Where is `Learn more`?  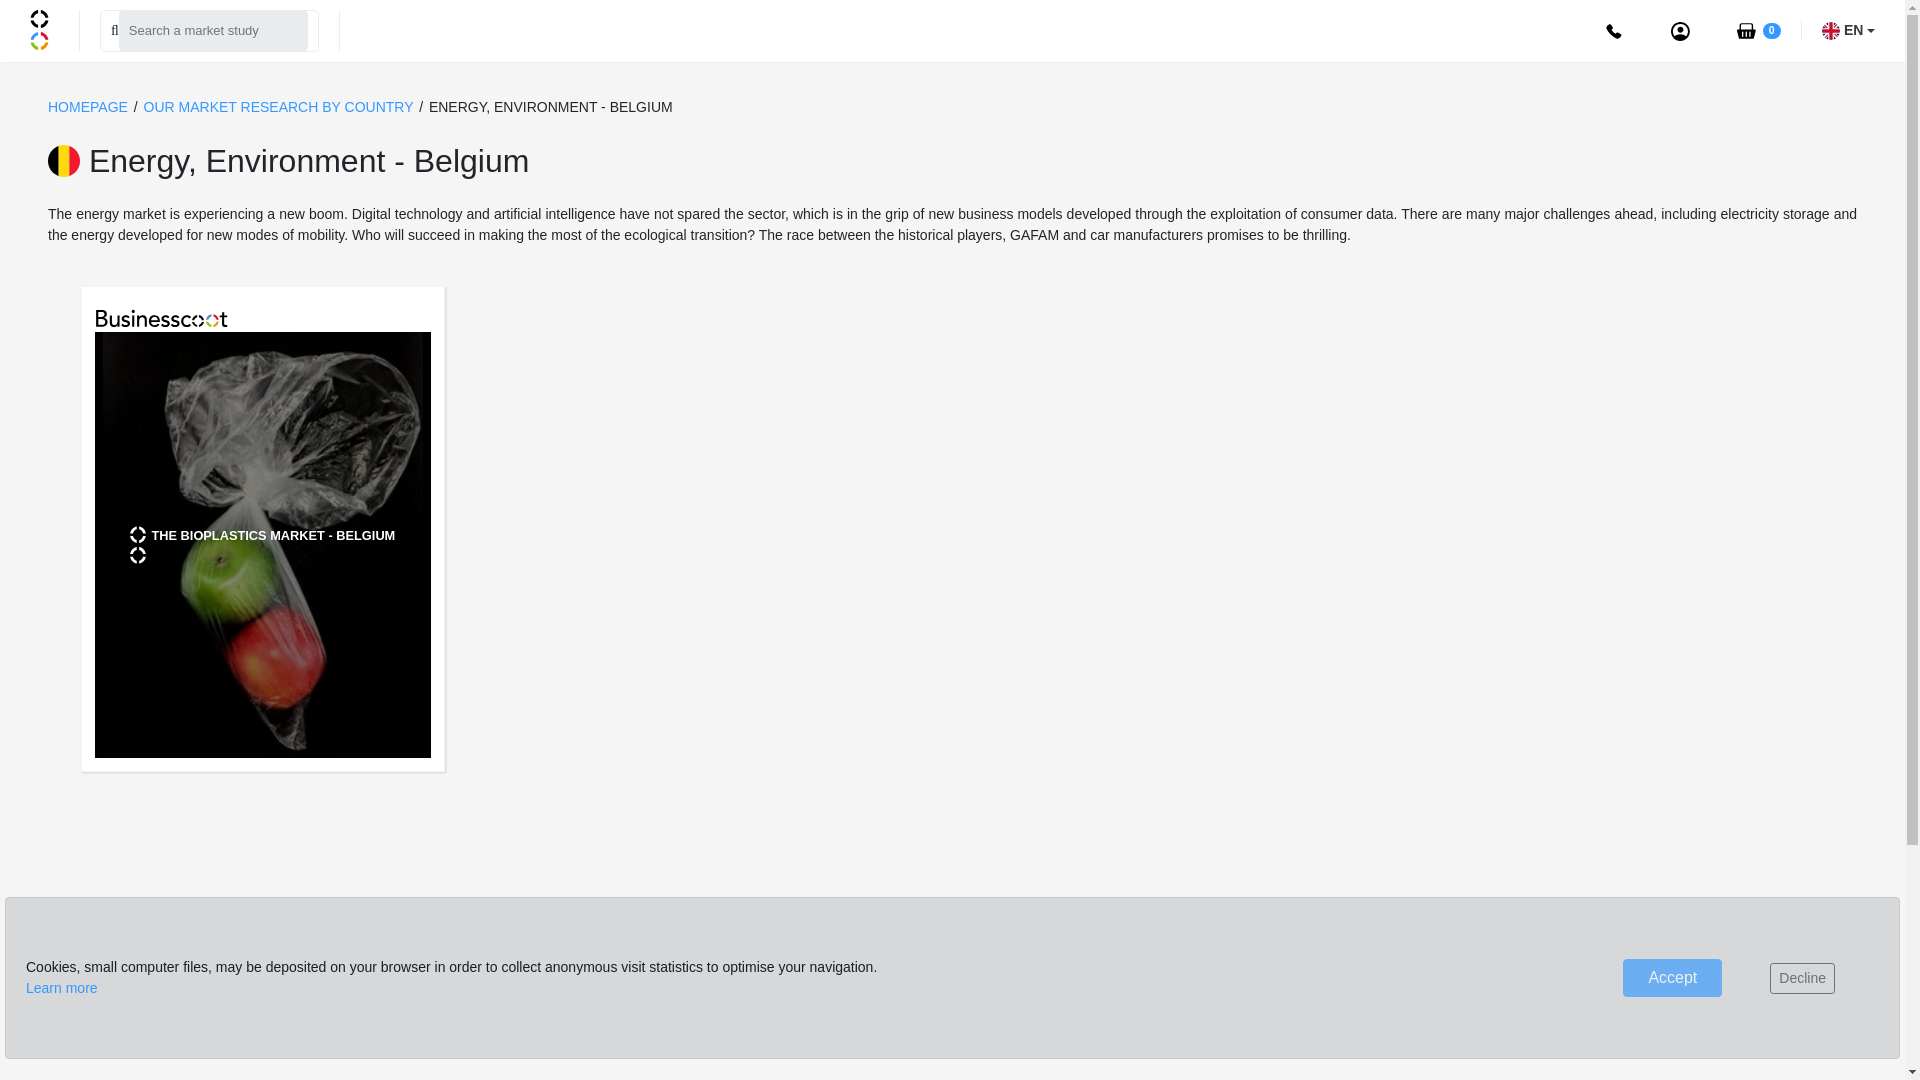 Learn more is located at coordinates (62, 987).